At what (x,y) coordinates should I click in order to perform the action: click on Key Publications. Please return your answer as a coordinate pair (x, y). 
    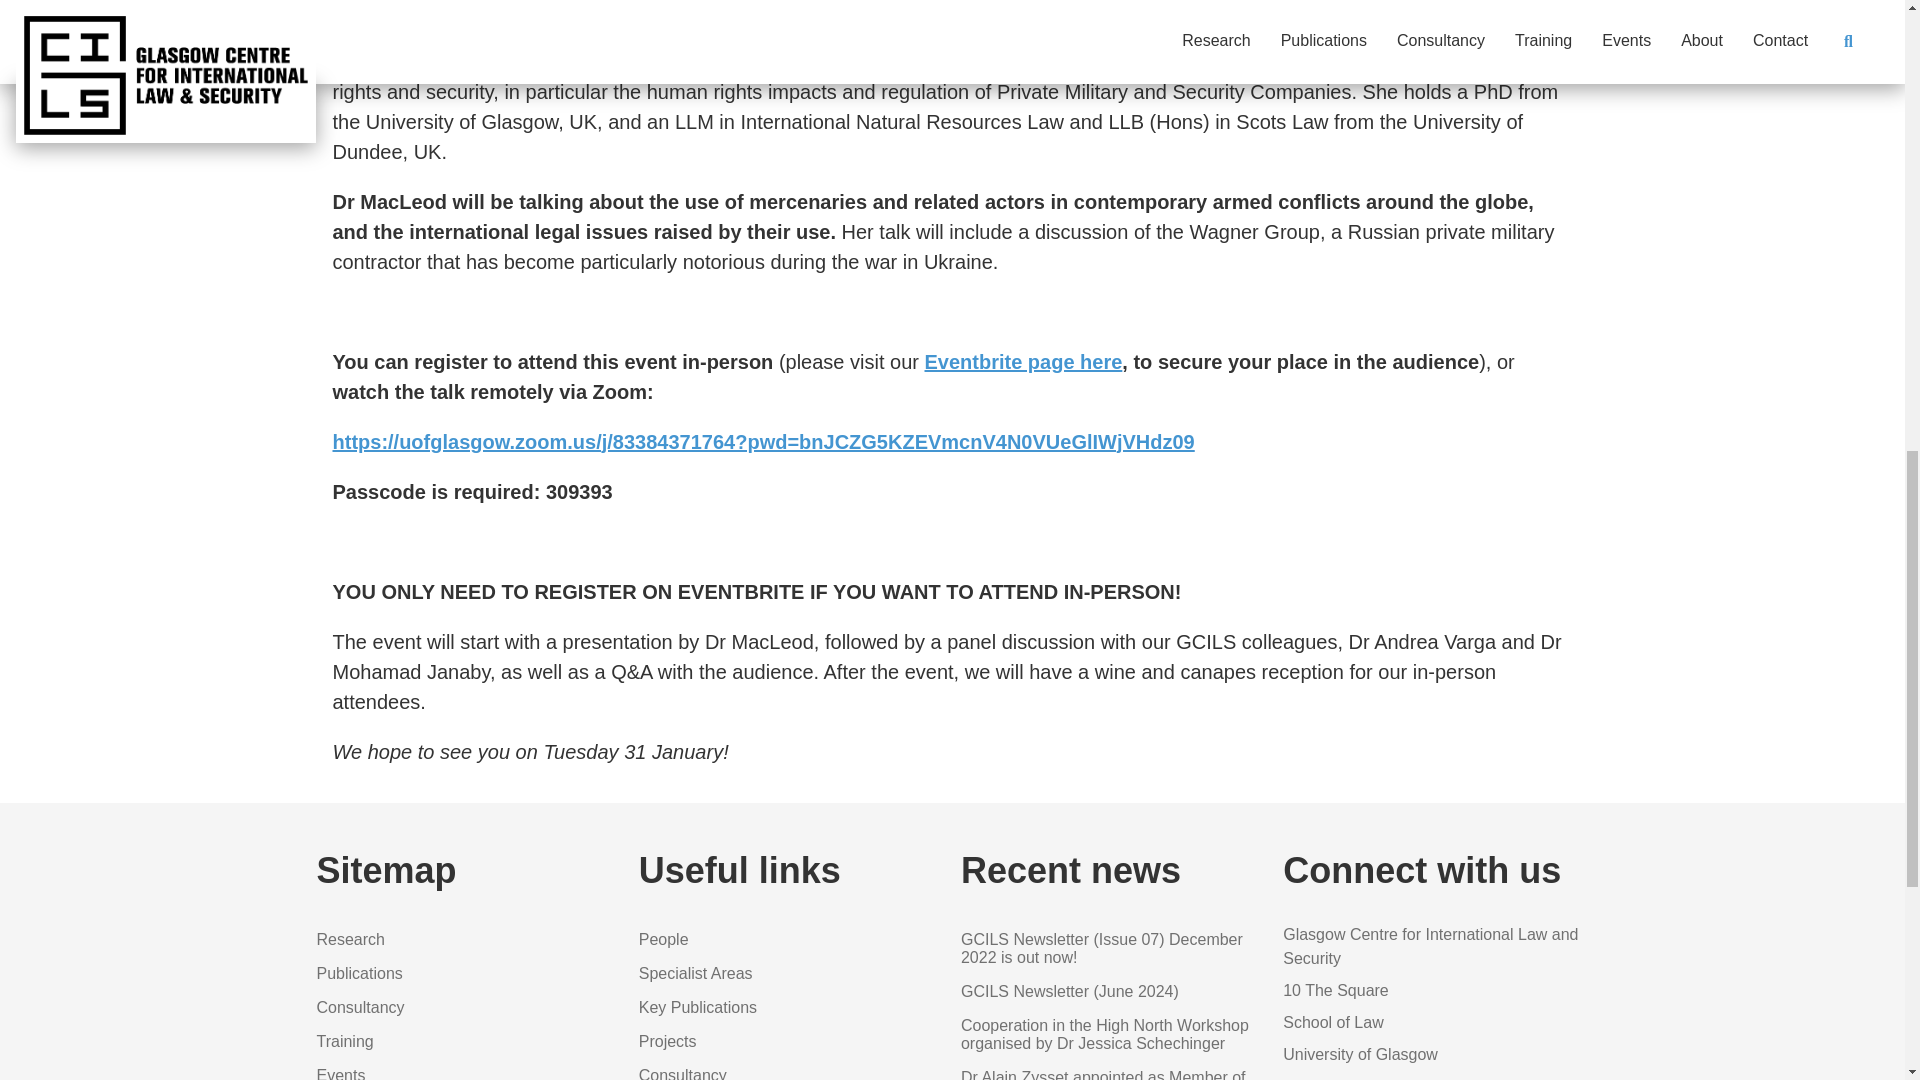
    Looking at the image, I should click on (698, 1008).